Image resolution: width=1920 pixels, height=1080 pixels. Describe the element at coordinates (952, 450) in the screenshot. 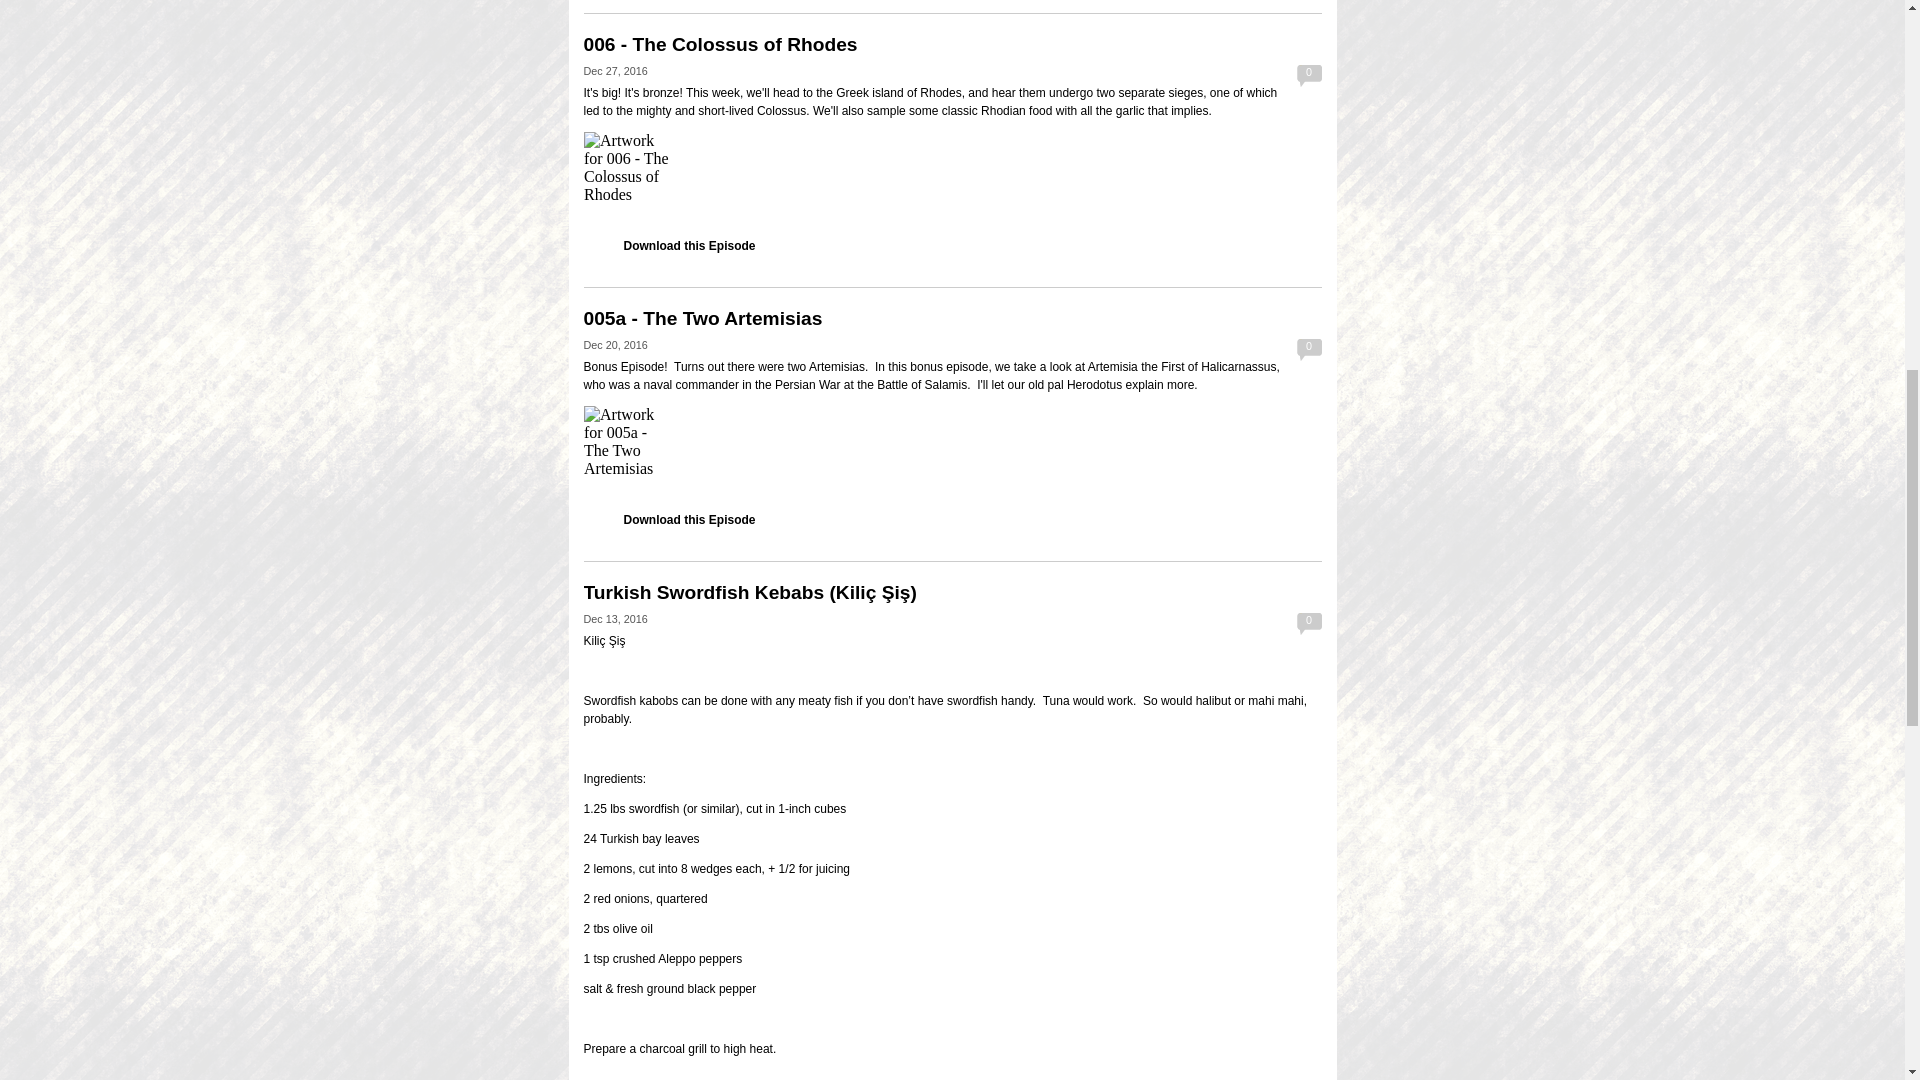

I see `Libsyn Player` at that location.